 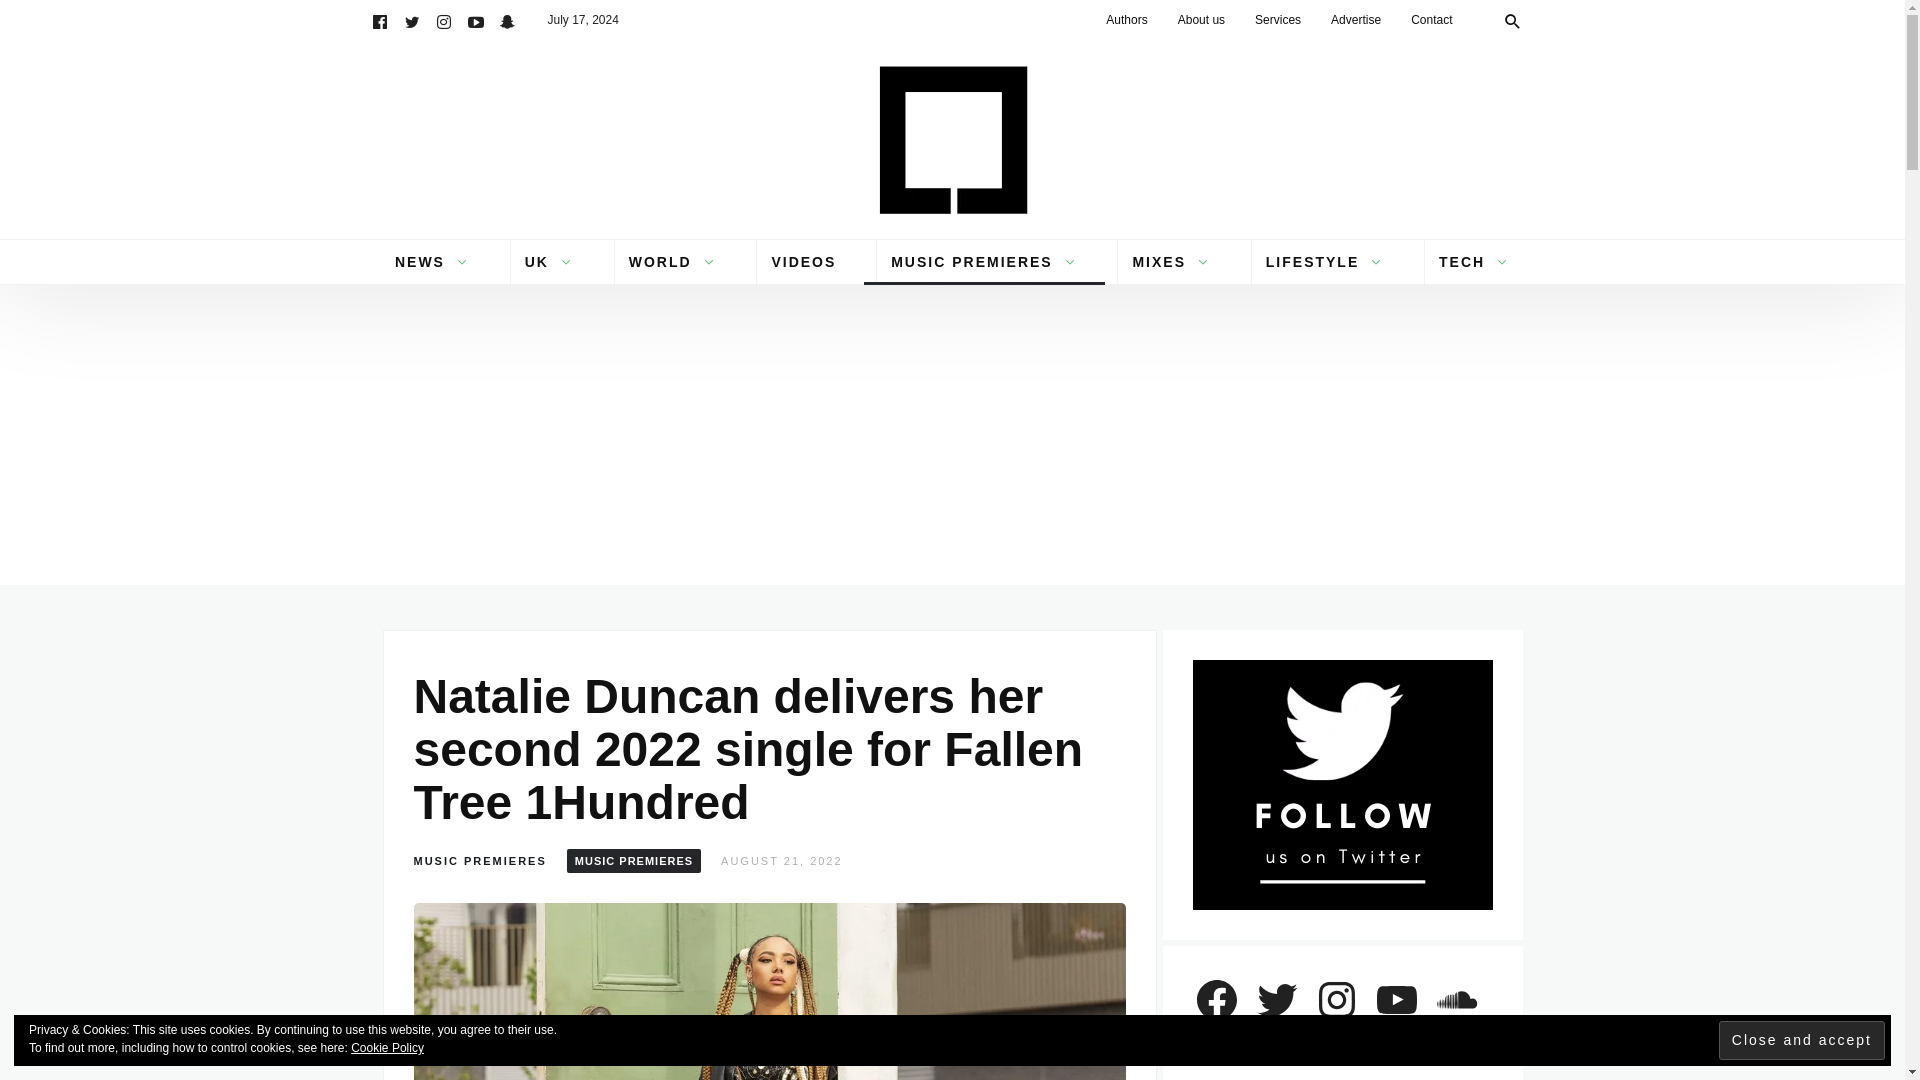 What do you see at coordinates (550, 262) in the screenshot?
I see `UK` at bounding box center [550, 262].